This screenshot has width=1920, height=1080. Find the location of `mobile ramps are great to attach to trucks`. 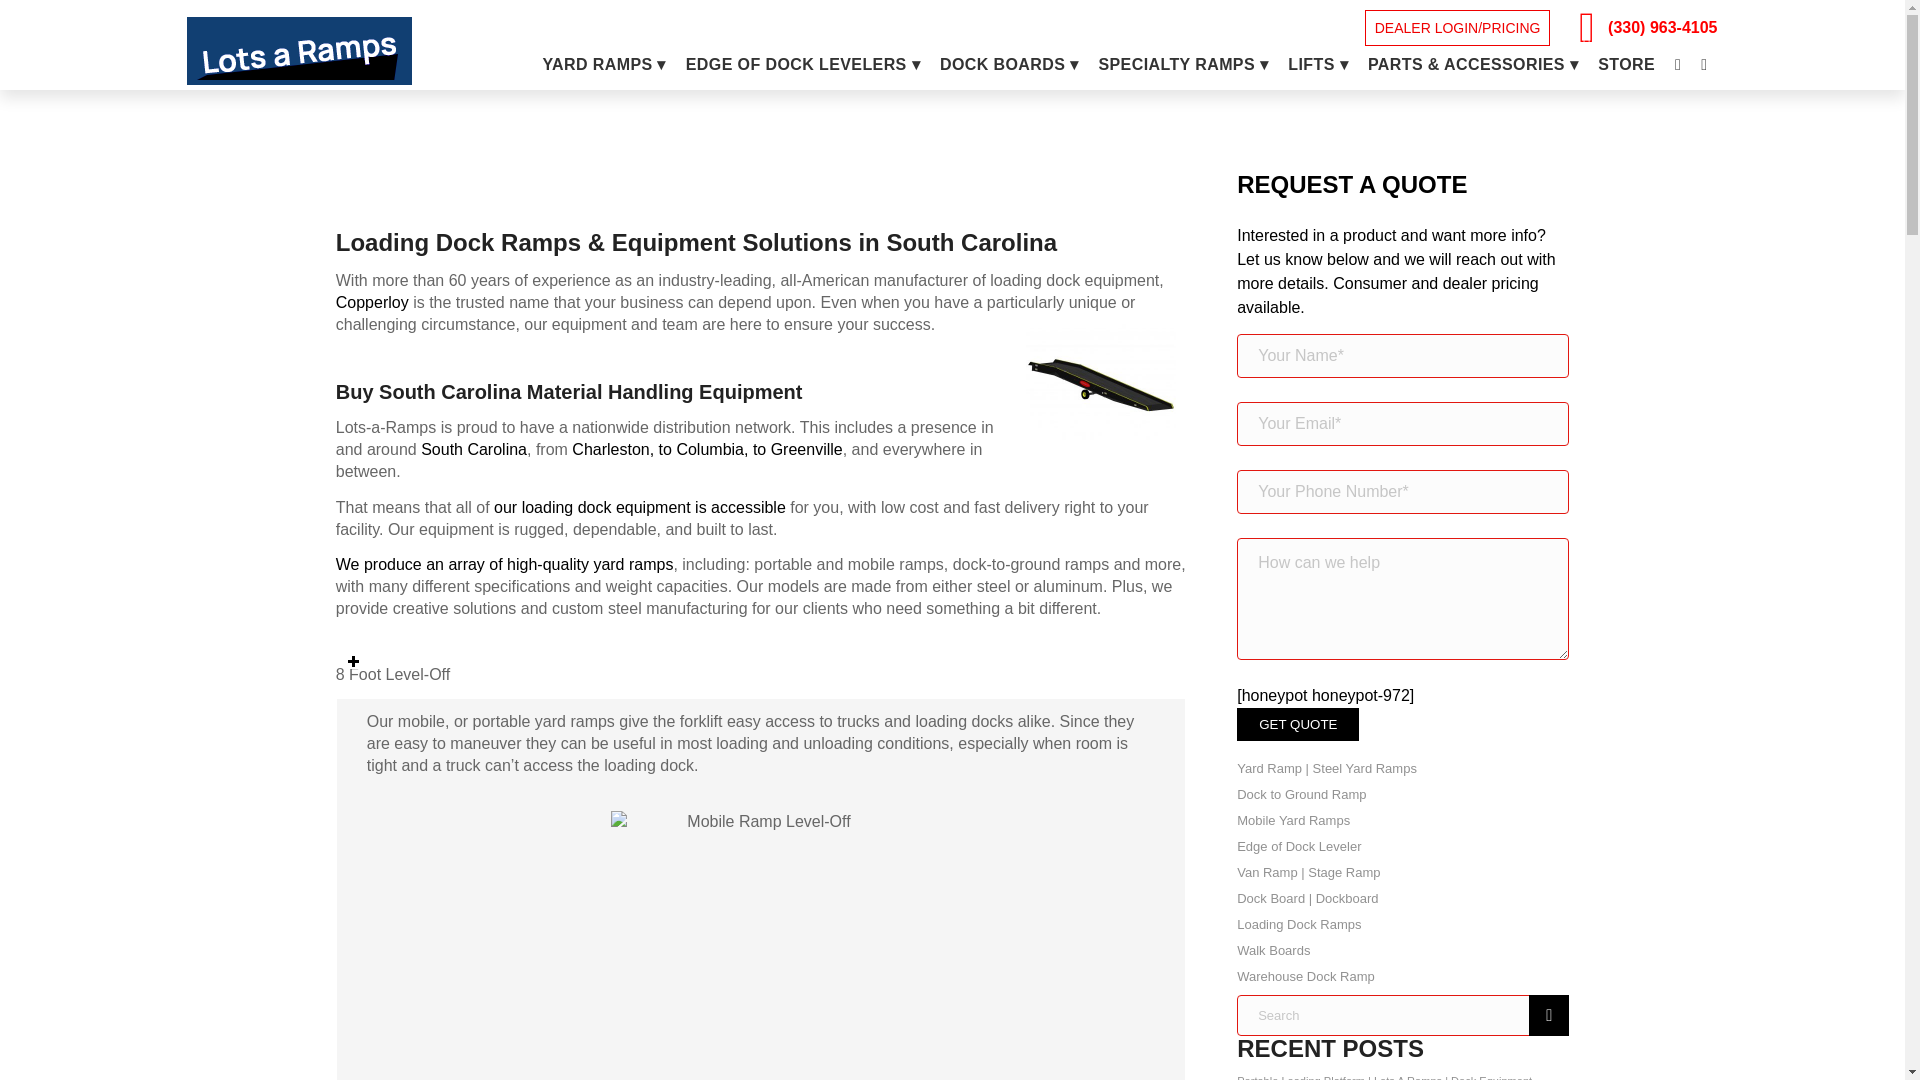

mobile ramps are great to attach to trucks is located at coordinates (760, 935).